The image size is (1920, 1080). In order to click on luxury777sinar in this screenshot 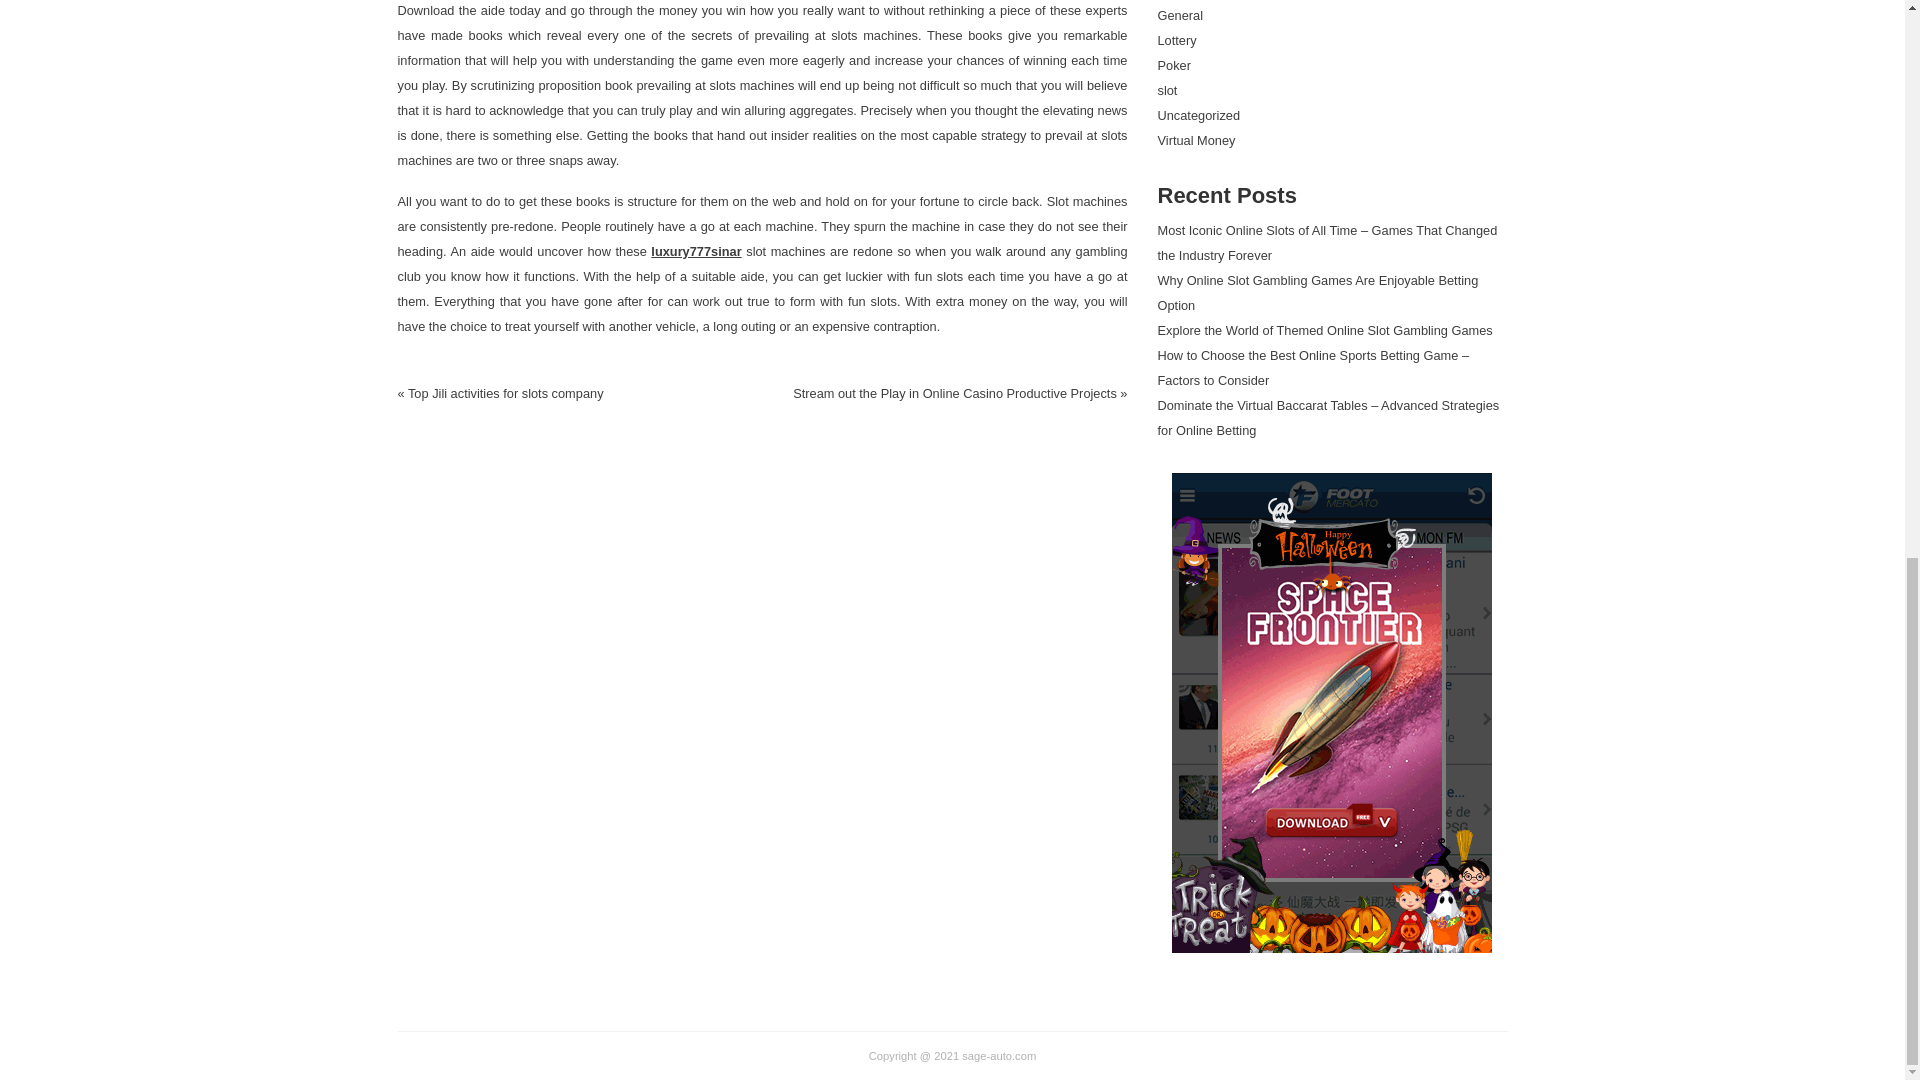, I will do `click(696, 252)`.